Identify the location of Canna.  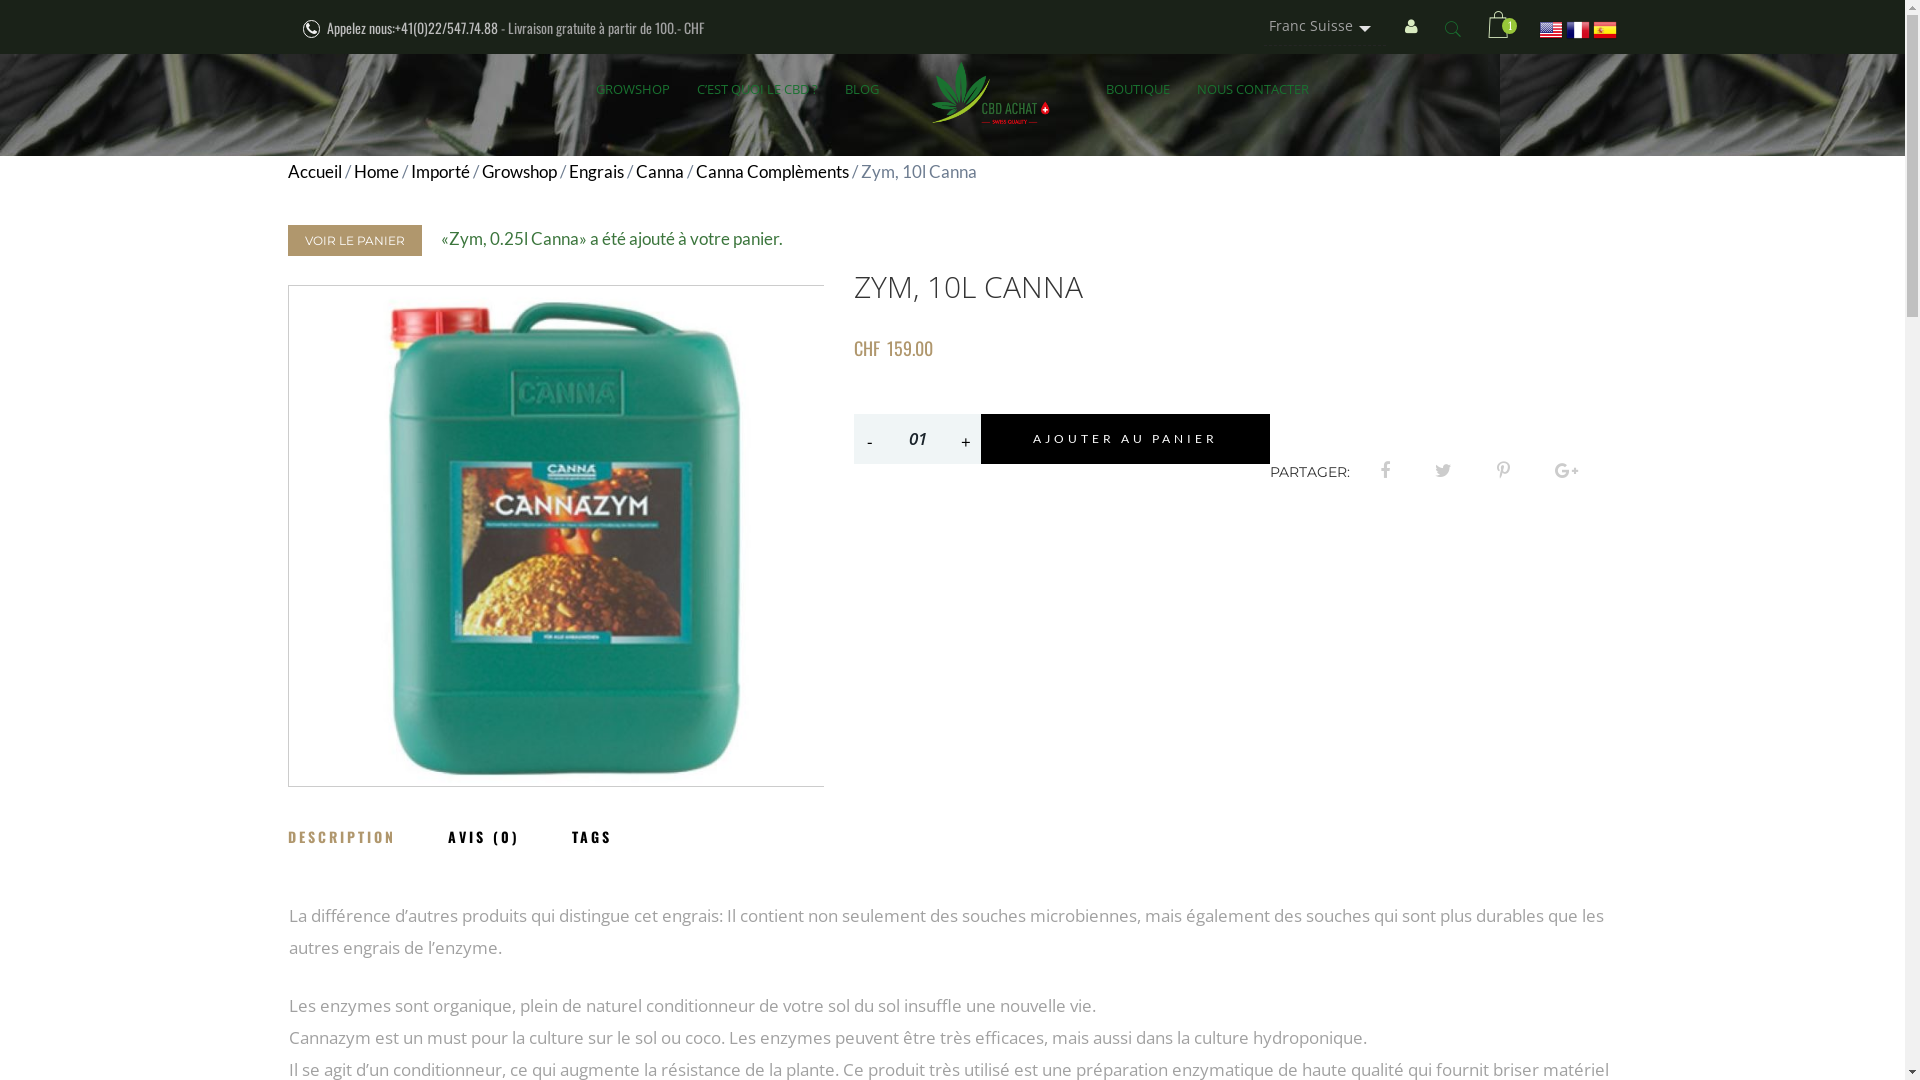
(660, 172).